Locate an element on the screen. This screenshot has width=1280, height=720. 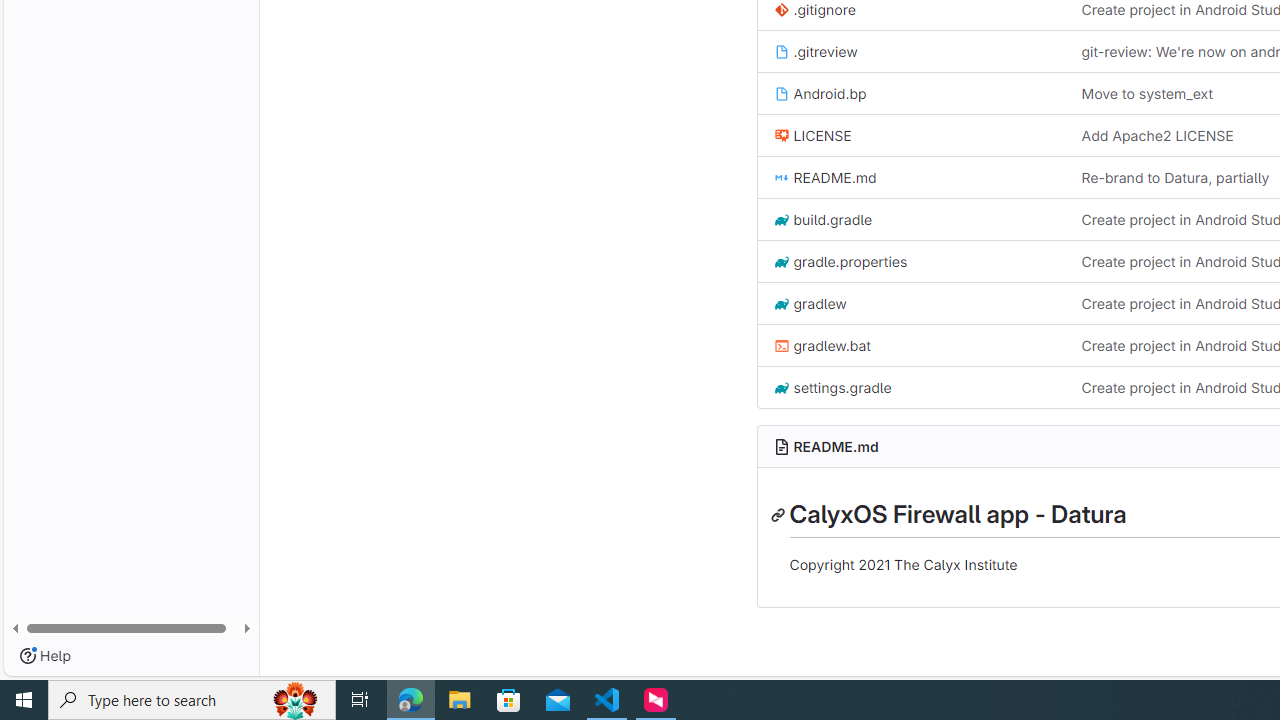
gradlew is located at coordinates (911, 303).